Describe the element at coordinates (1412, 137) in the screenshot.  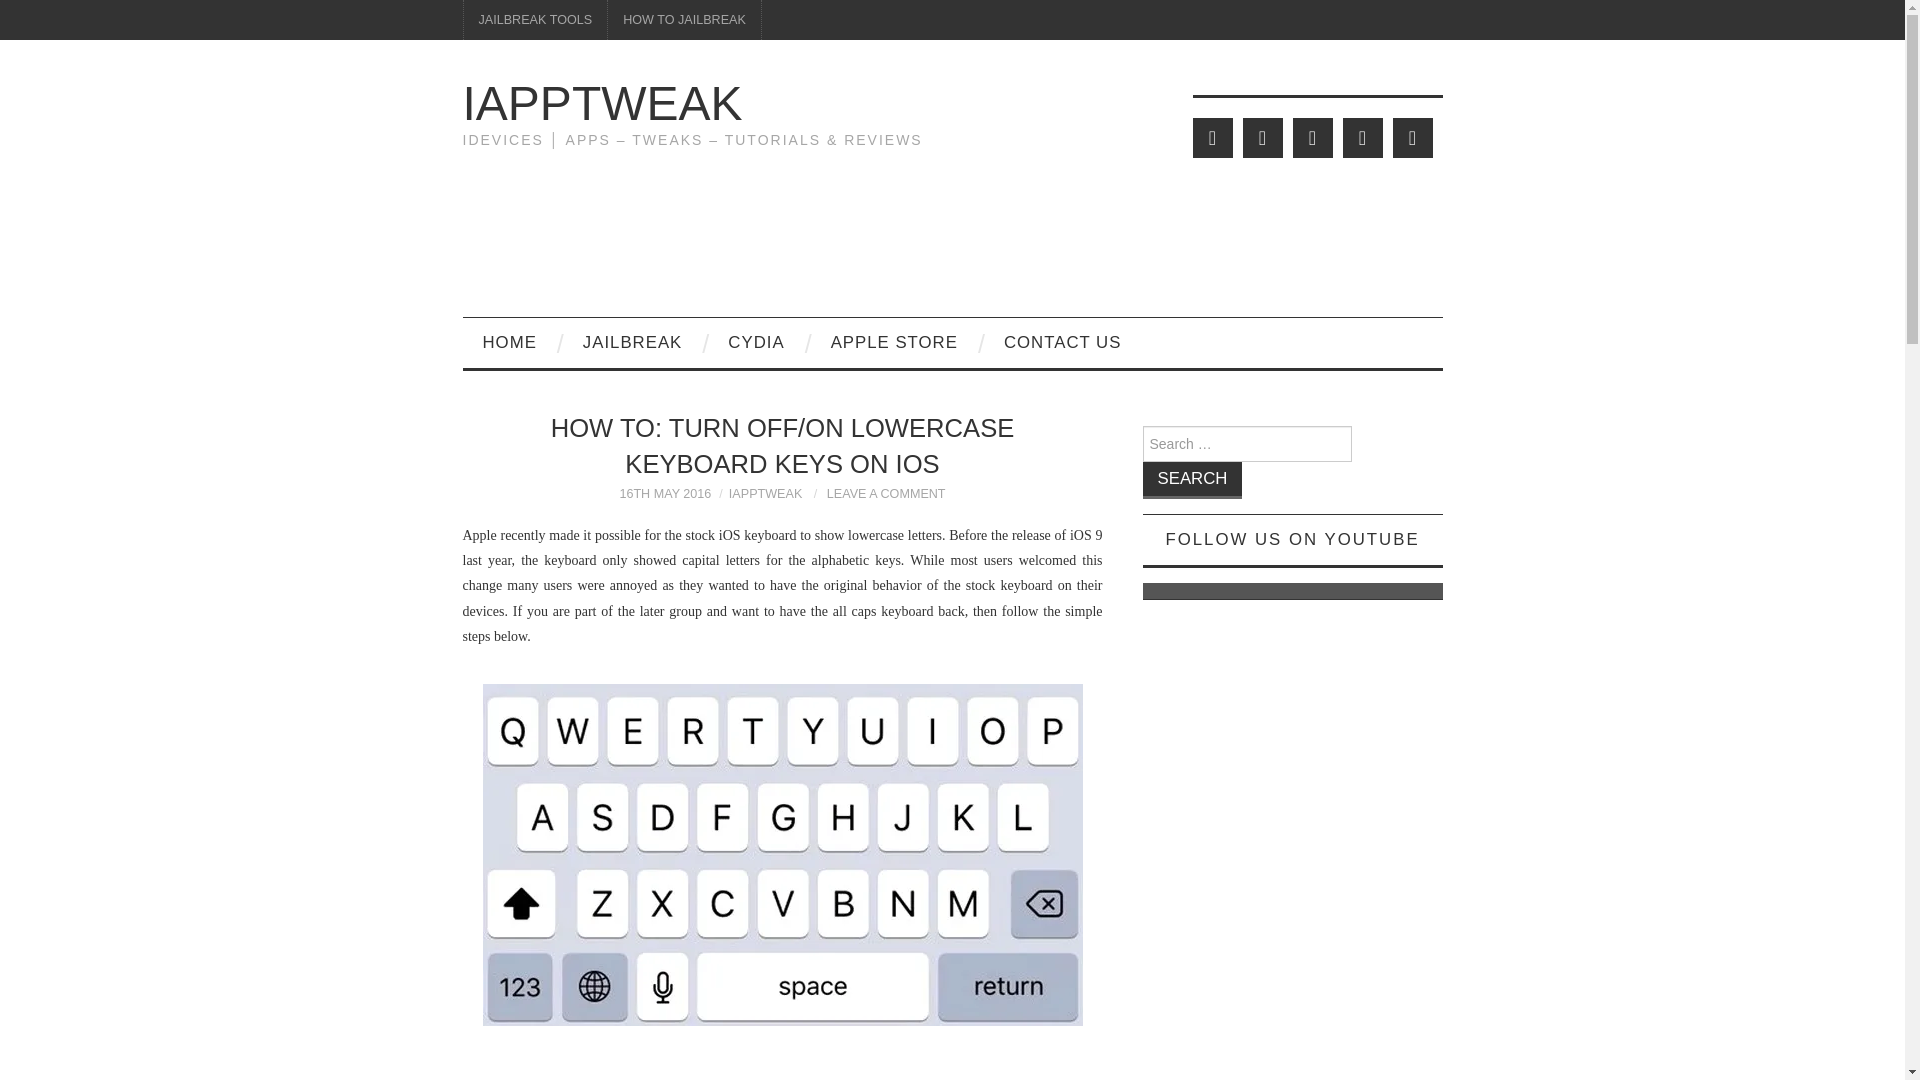
I see `Instagram` at that location.